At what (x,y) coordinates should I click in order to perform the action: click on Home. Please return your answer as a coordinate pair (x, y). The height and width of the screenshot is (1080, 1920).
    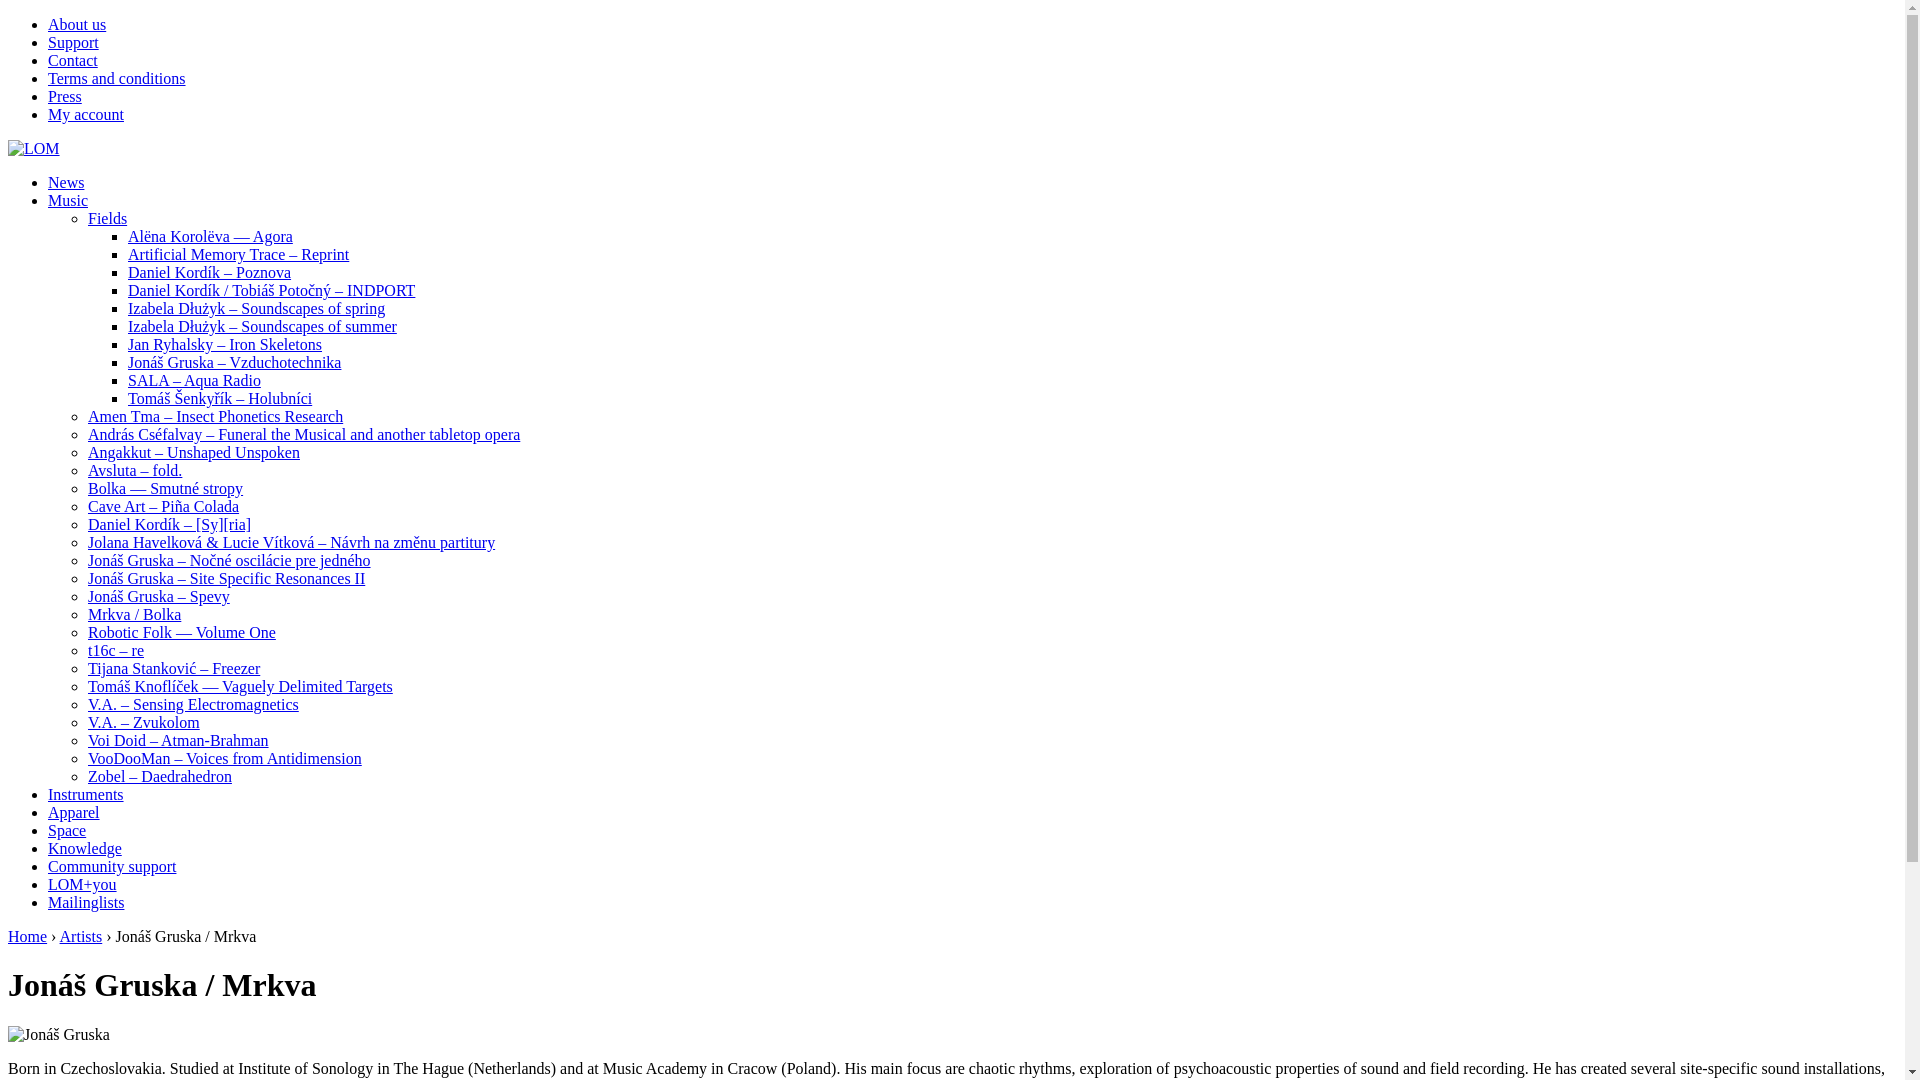
    Looking at the image, I should click on (28, 936).